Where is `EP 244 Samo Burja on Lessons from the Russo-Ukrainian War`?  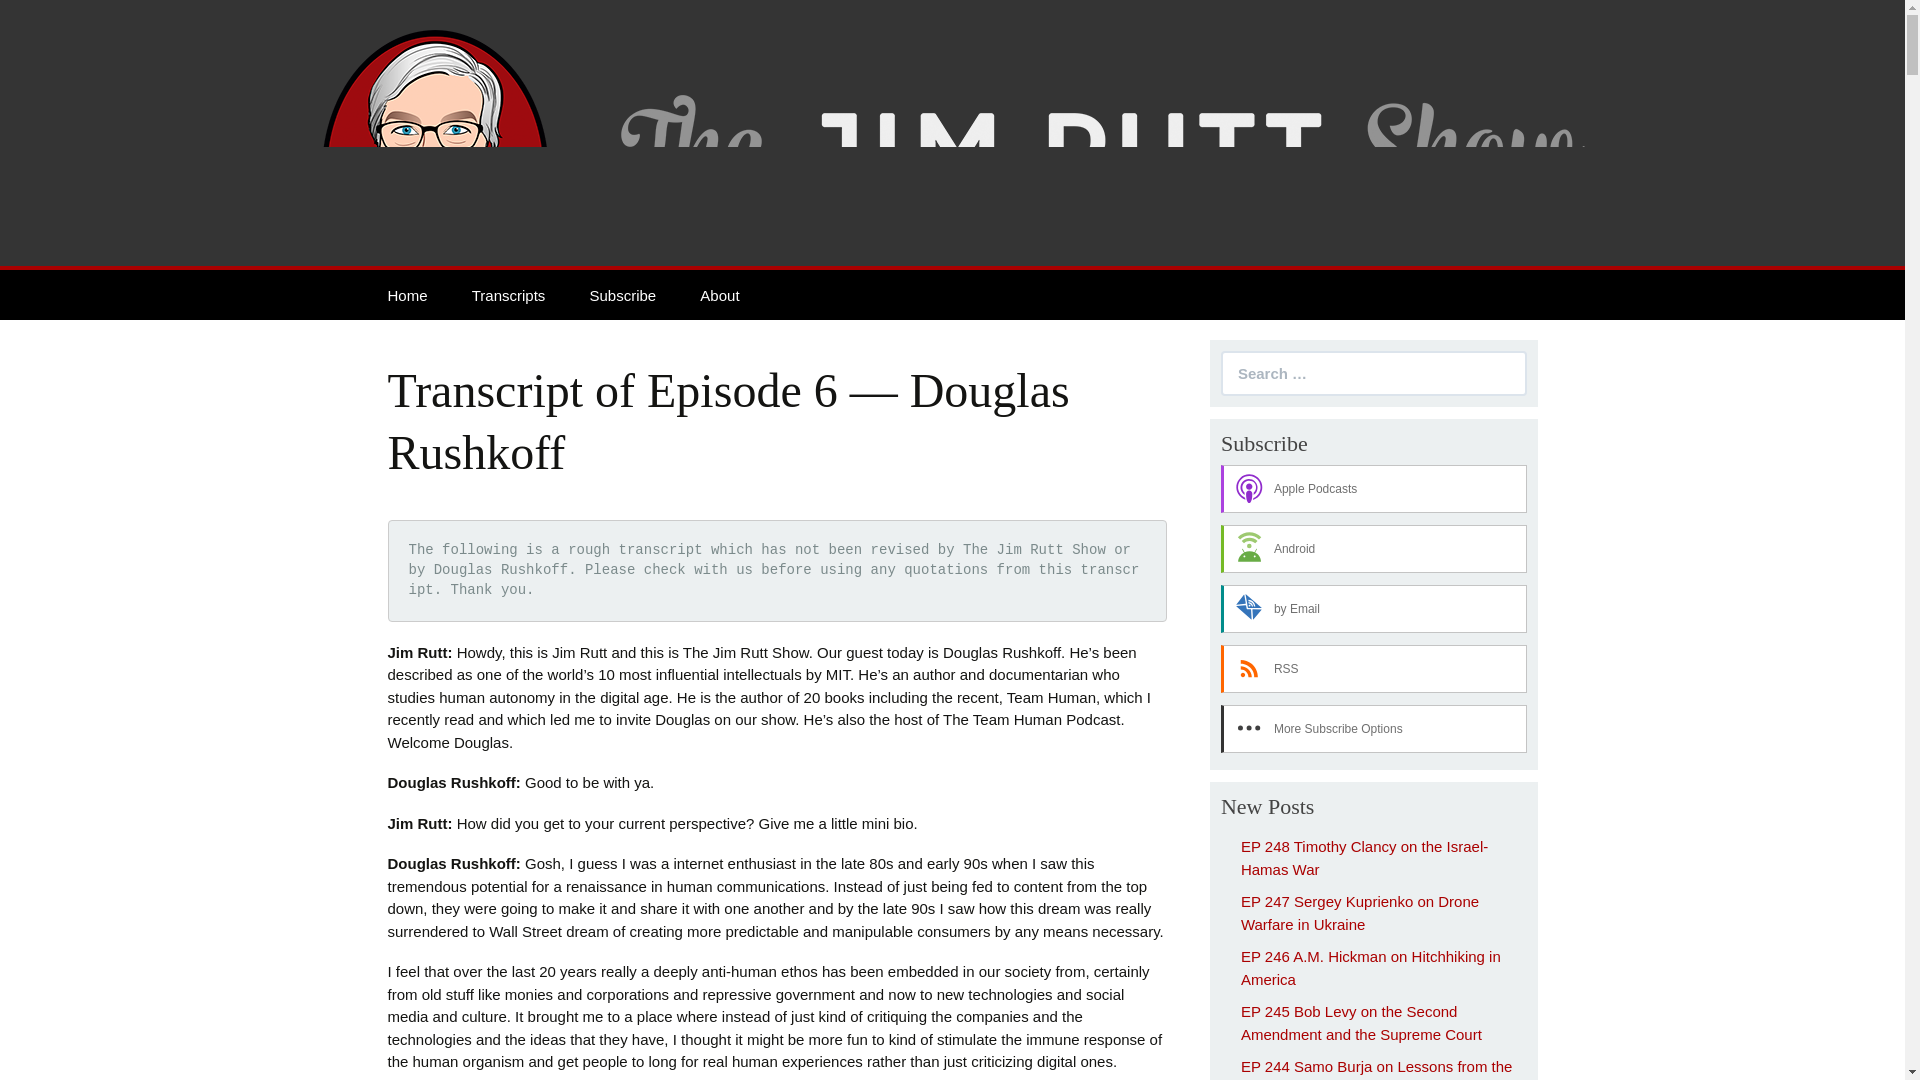 EP 244 Samo Burja on Lessons from the Russo-Ukrainian War is located at coordinates (1376, 1069).